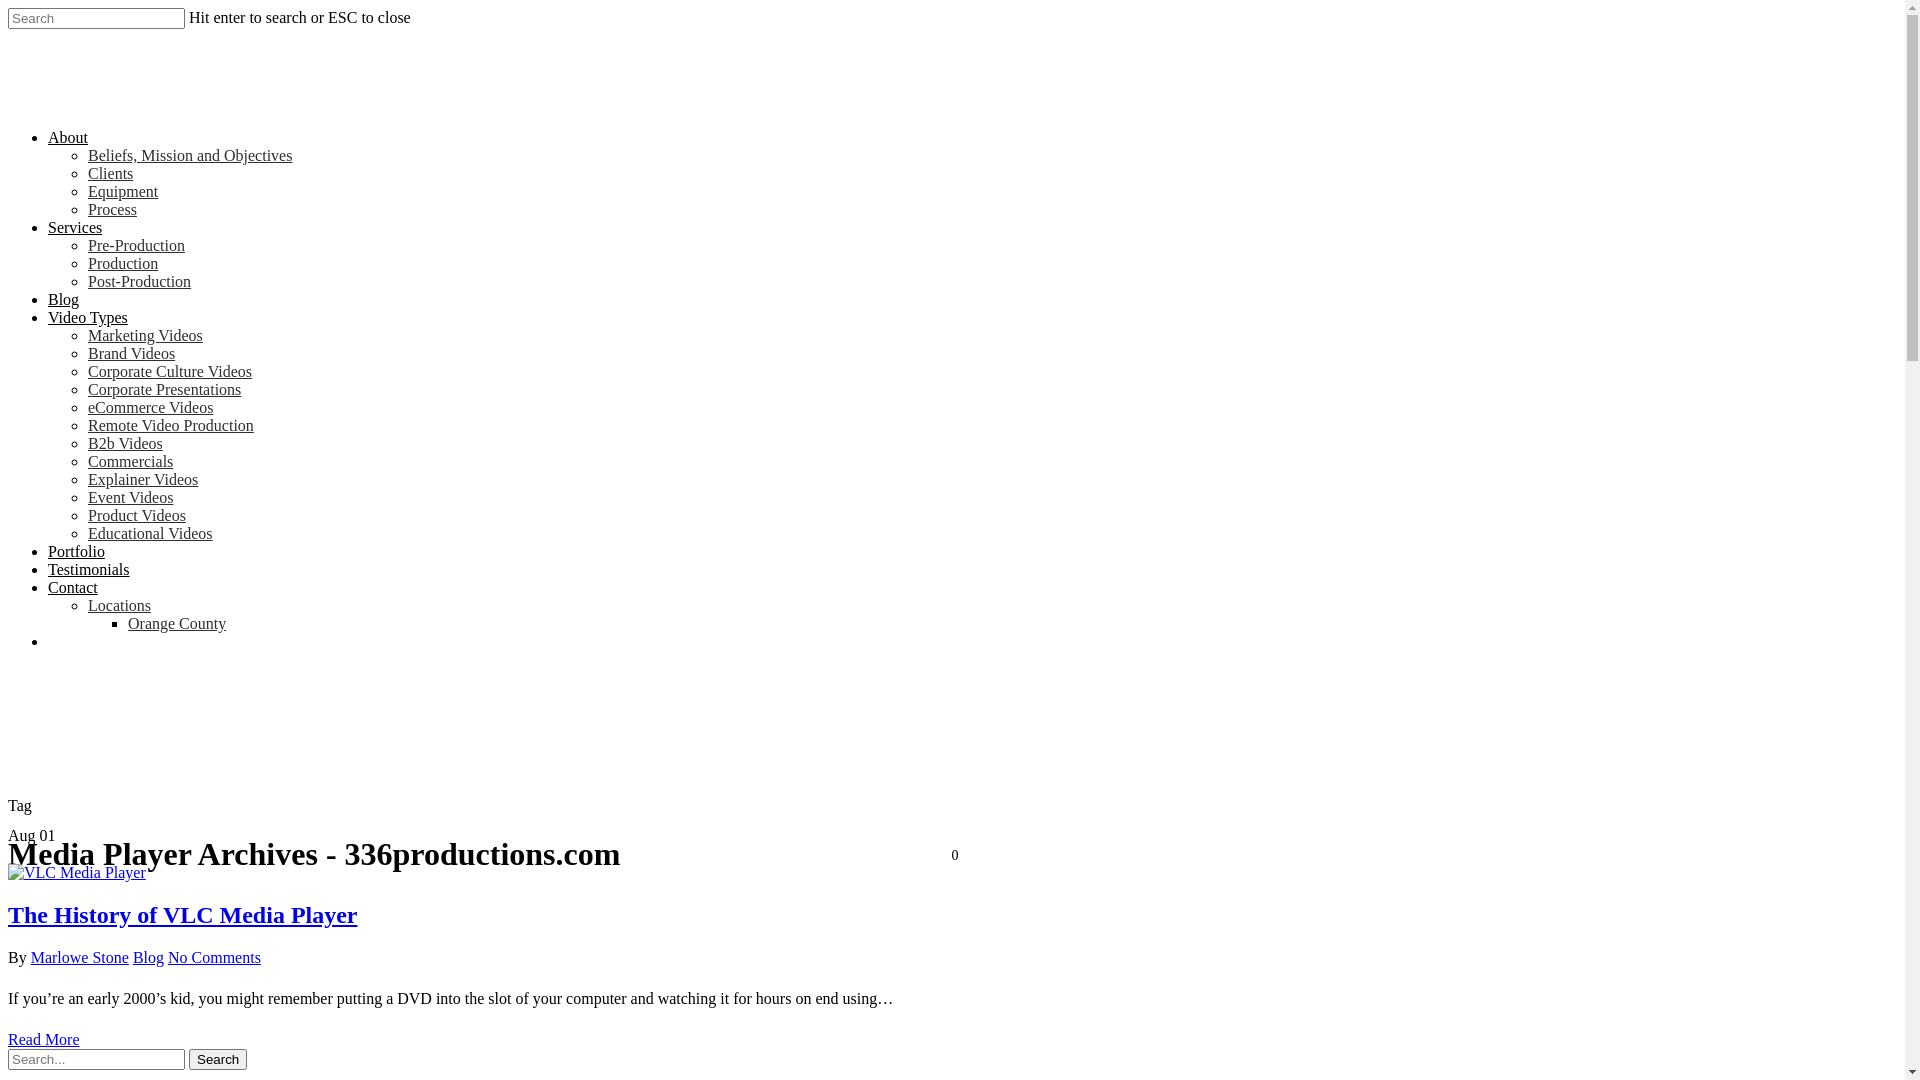  I want to click on B2b Videos, so click(126, 444).